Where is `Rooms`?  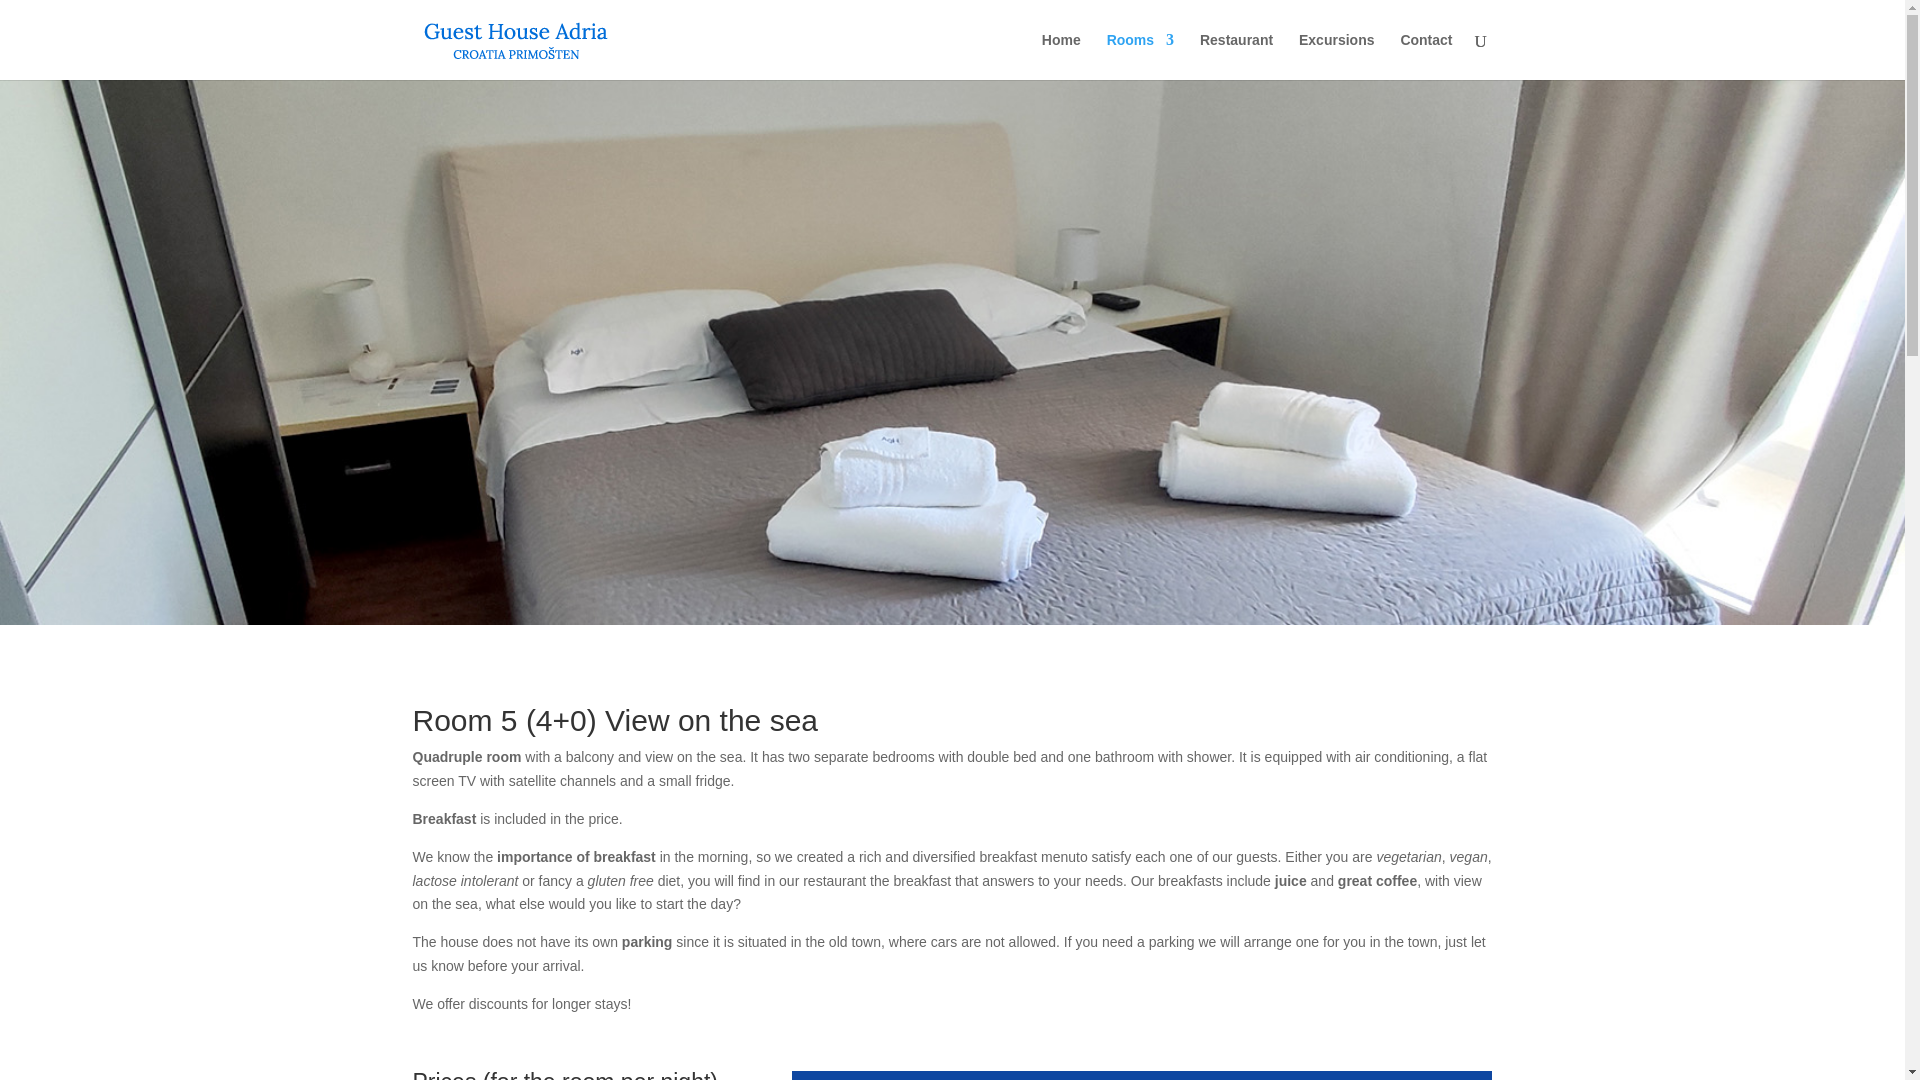 Rooms is located at coordinates (1140, 56).